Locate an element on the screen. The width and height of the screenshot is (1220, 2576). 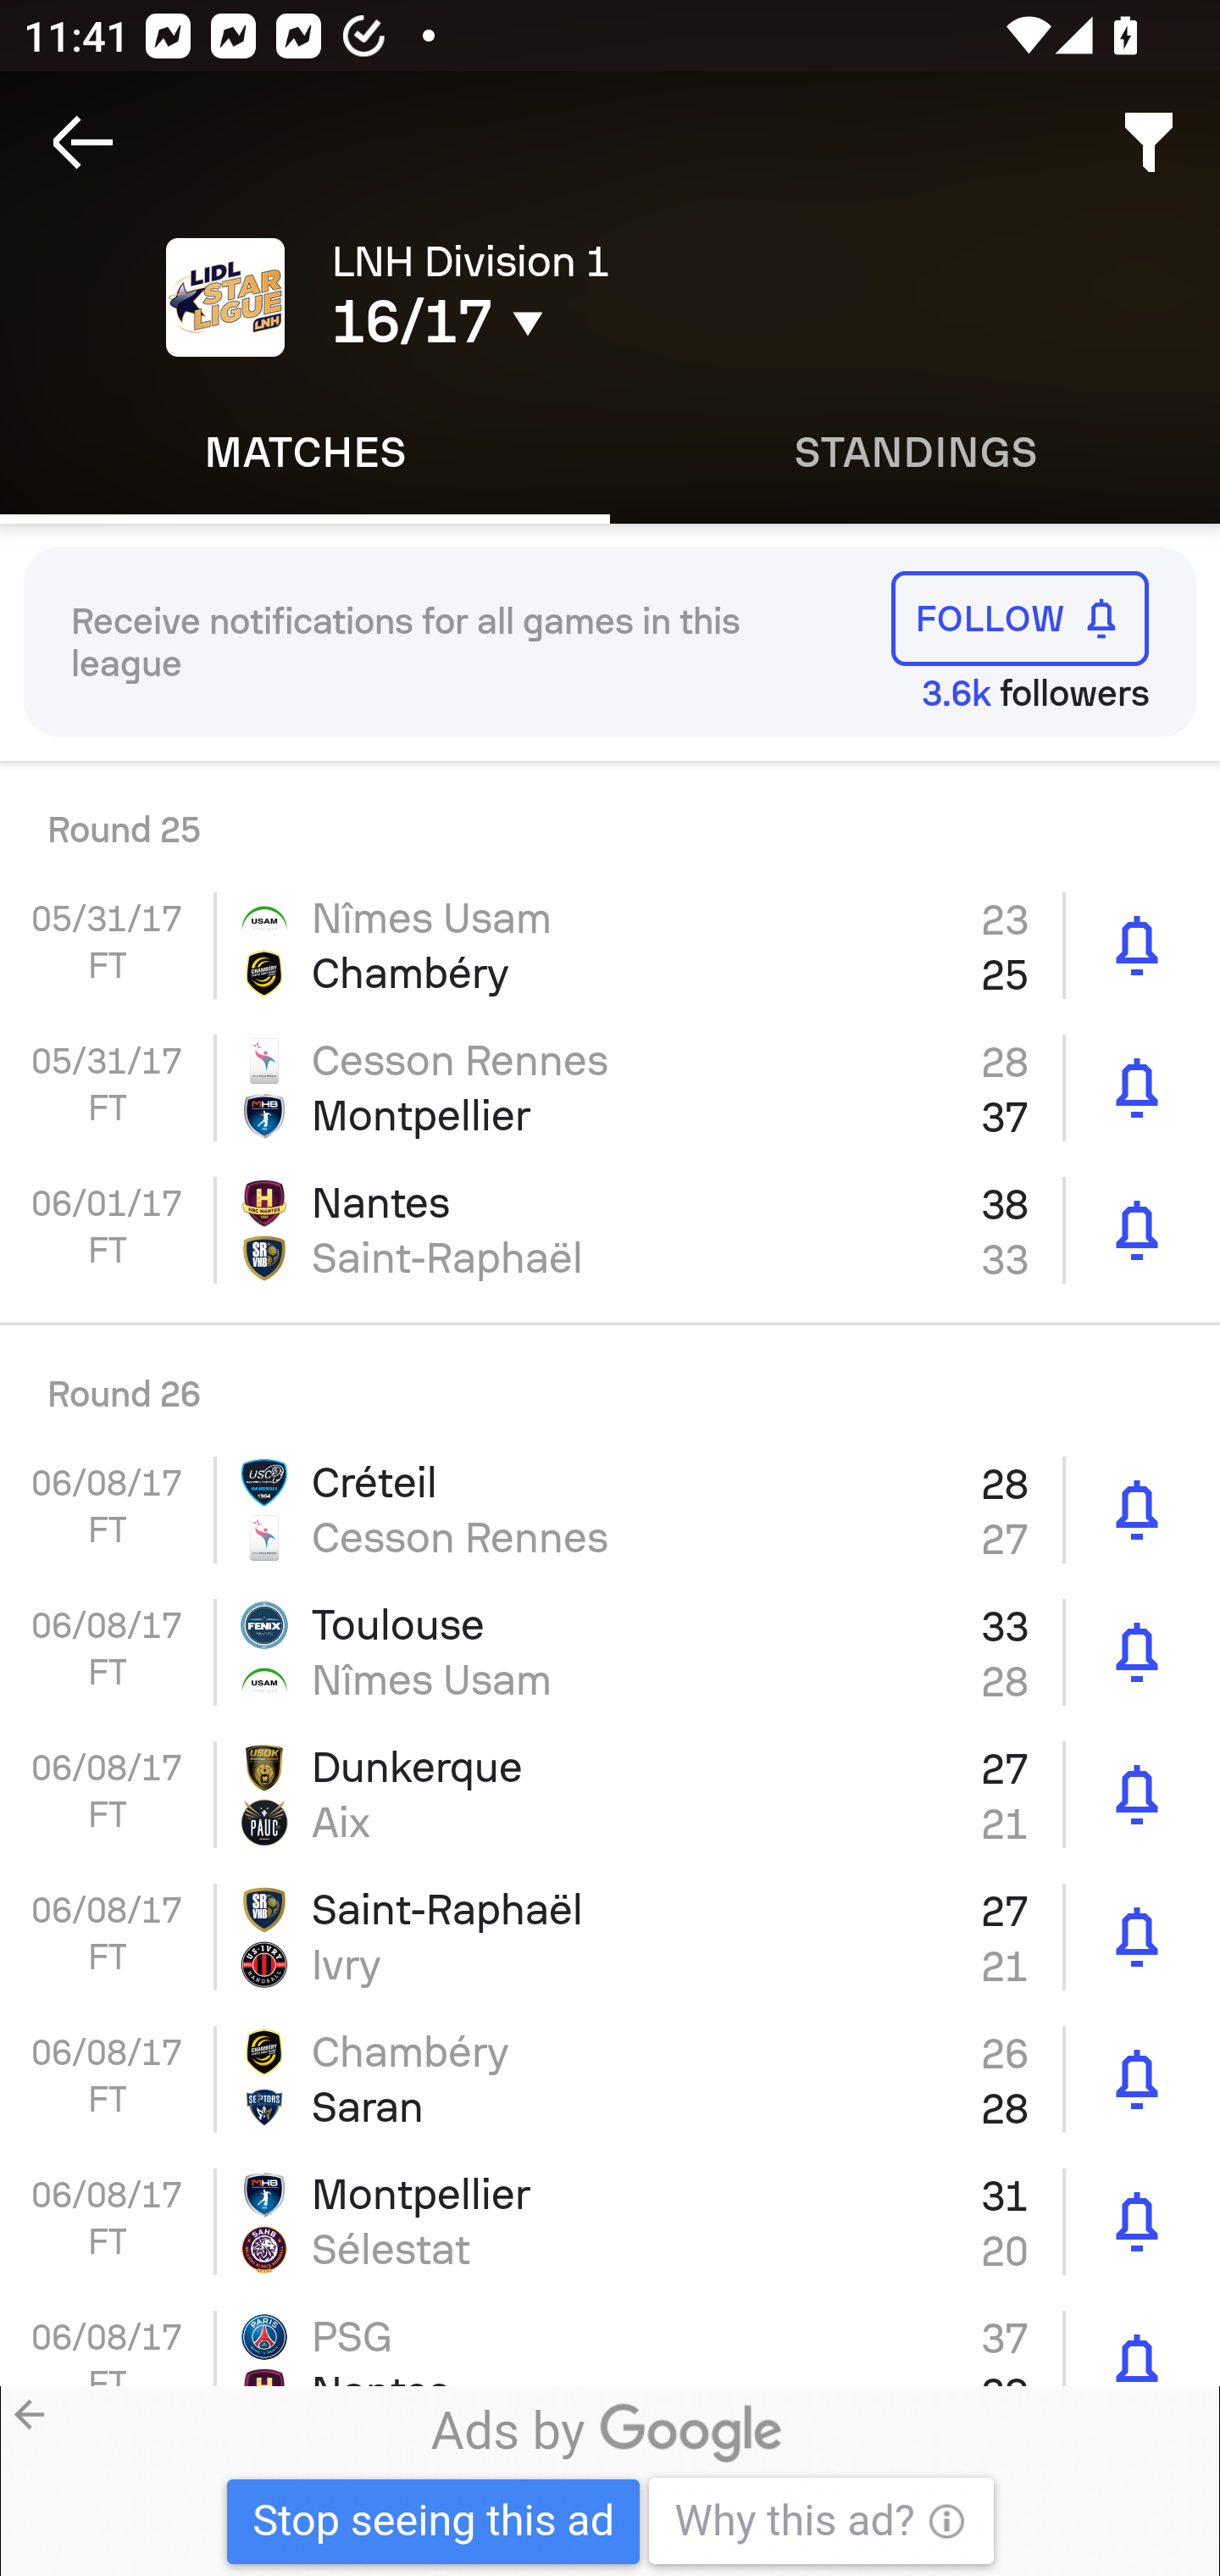
FOLLOW is located at coordinates (1020, 619).